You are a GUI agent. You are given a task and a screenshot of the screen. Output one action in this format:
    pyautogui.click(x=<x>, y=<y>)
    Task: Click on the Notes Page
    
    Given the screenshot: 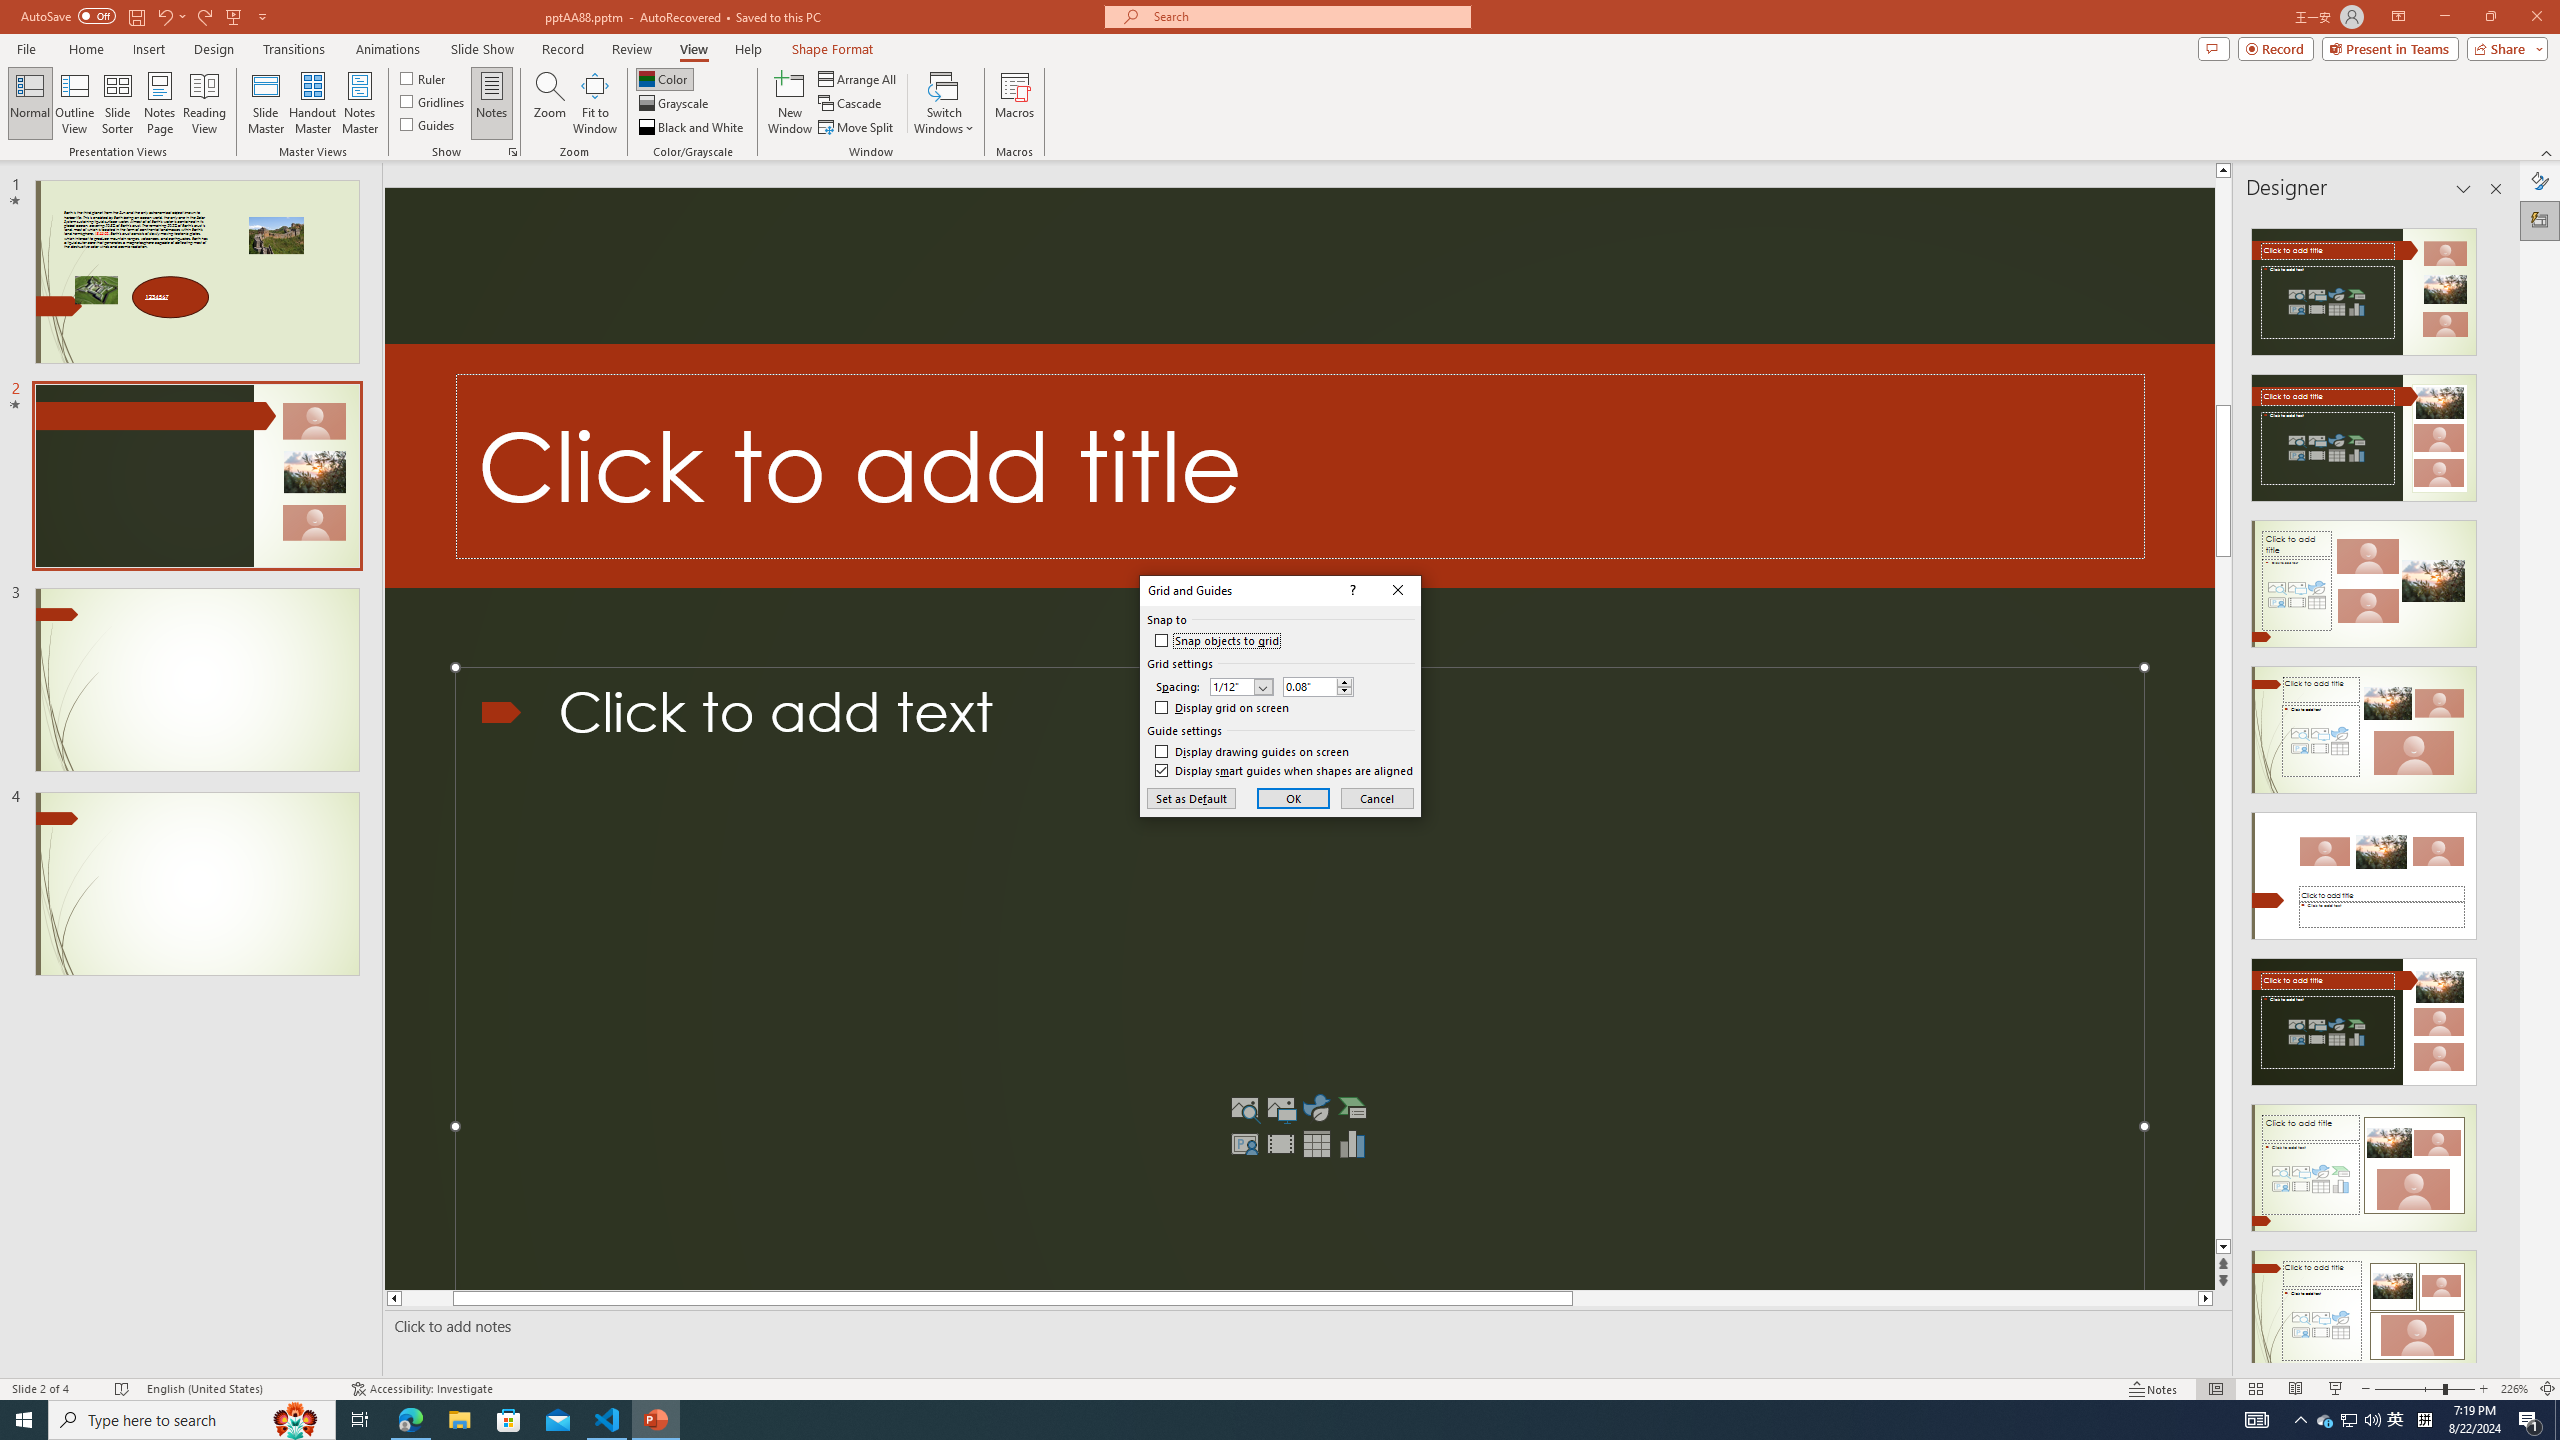 What is the action you would take?
    pyautogui.click(x=160, y=103)
    